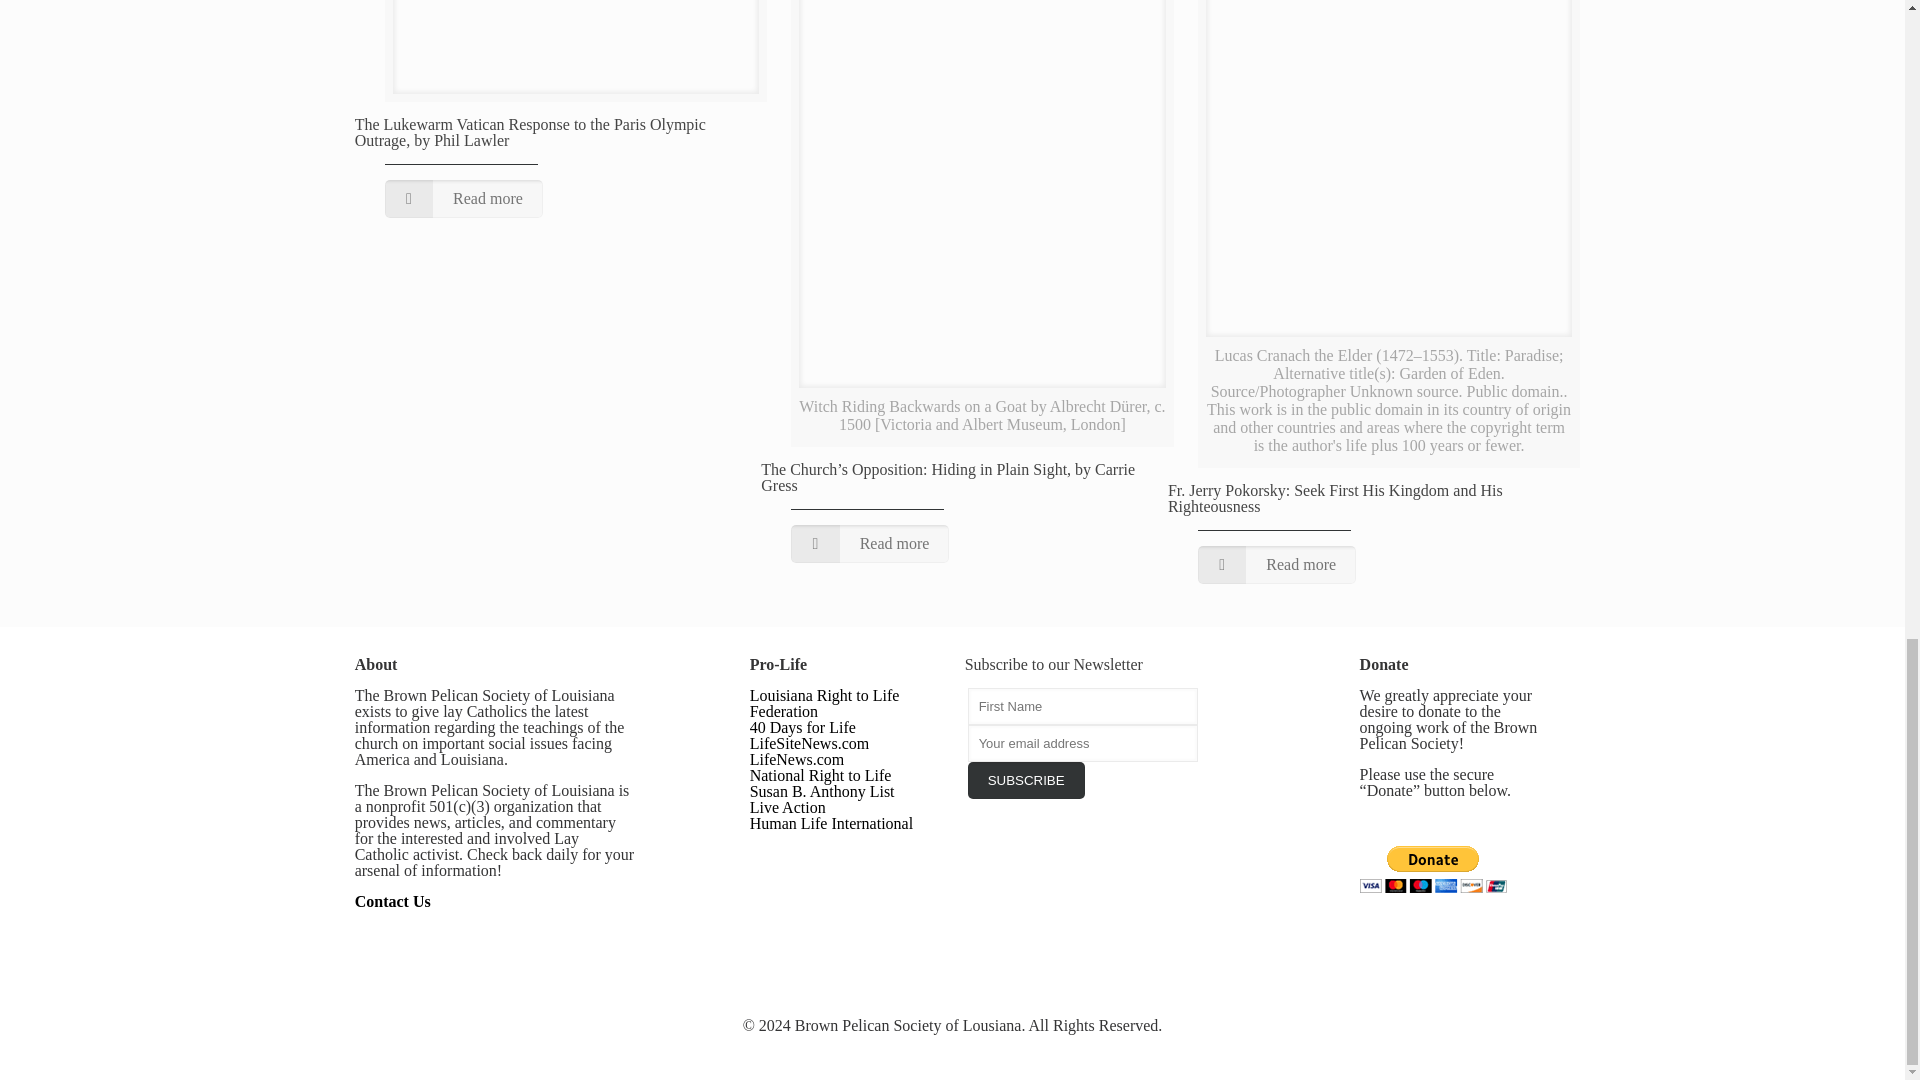 The image size is (1920, 1080). Describe the element at coordinates (952, 1052) in the screenshot. I see `Twitter` at that location.